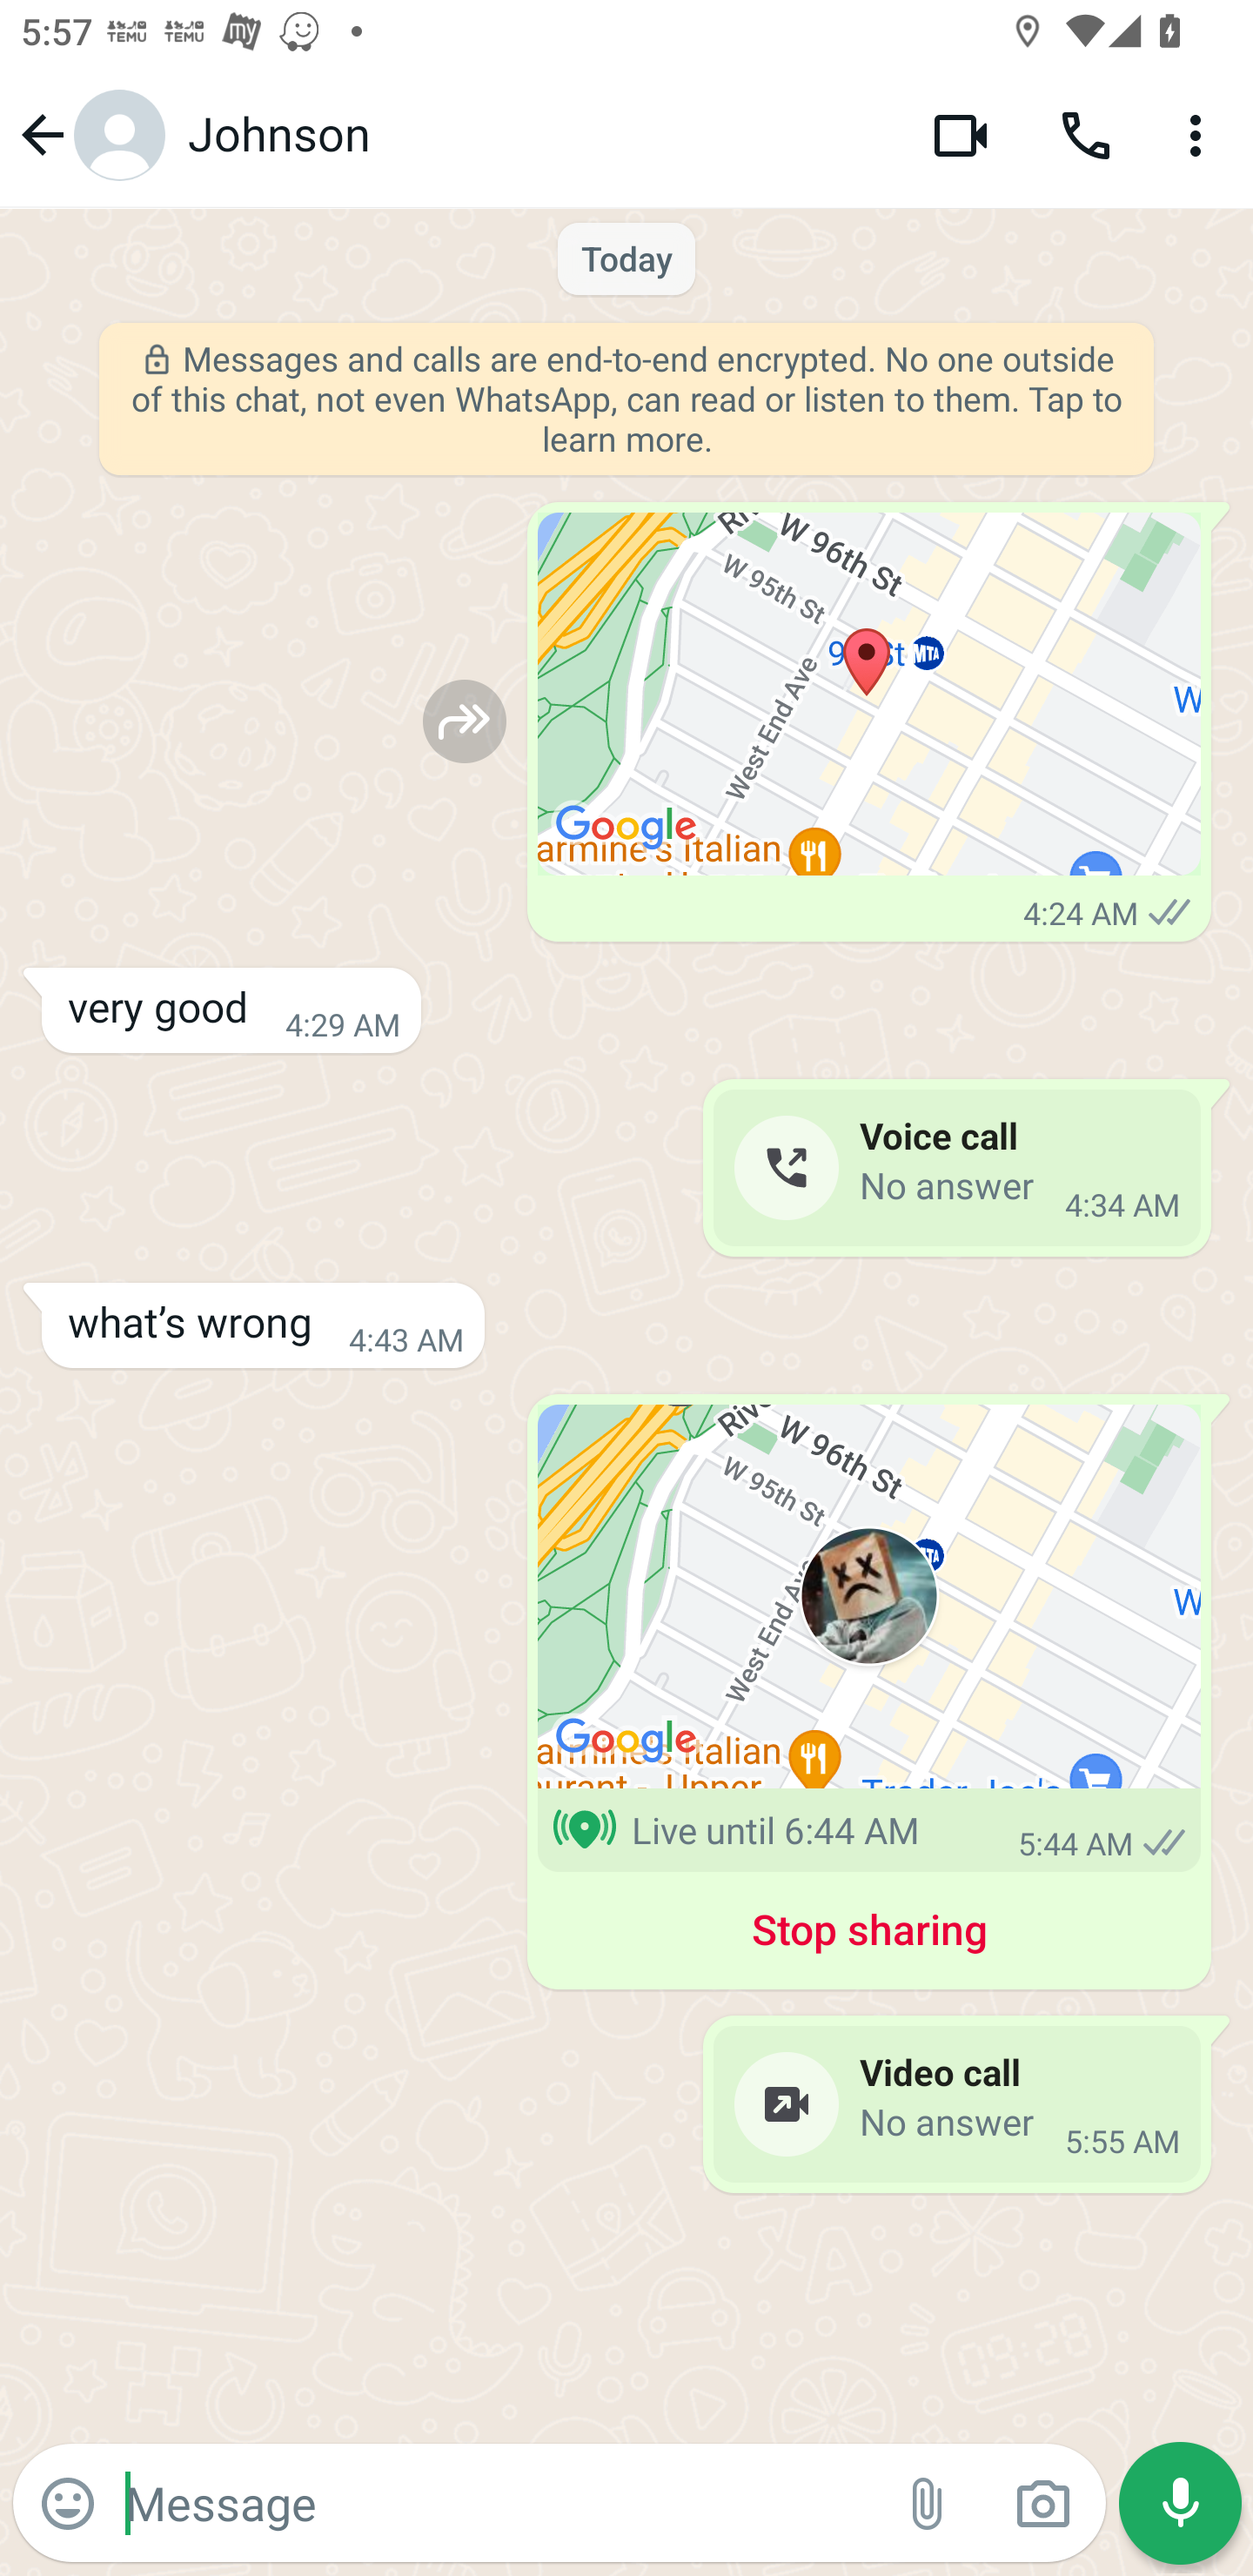 This screenshot has height=2576, width=1253. I want to click on Live location, so click(868, 1596).